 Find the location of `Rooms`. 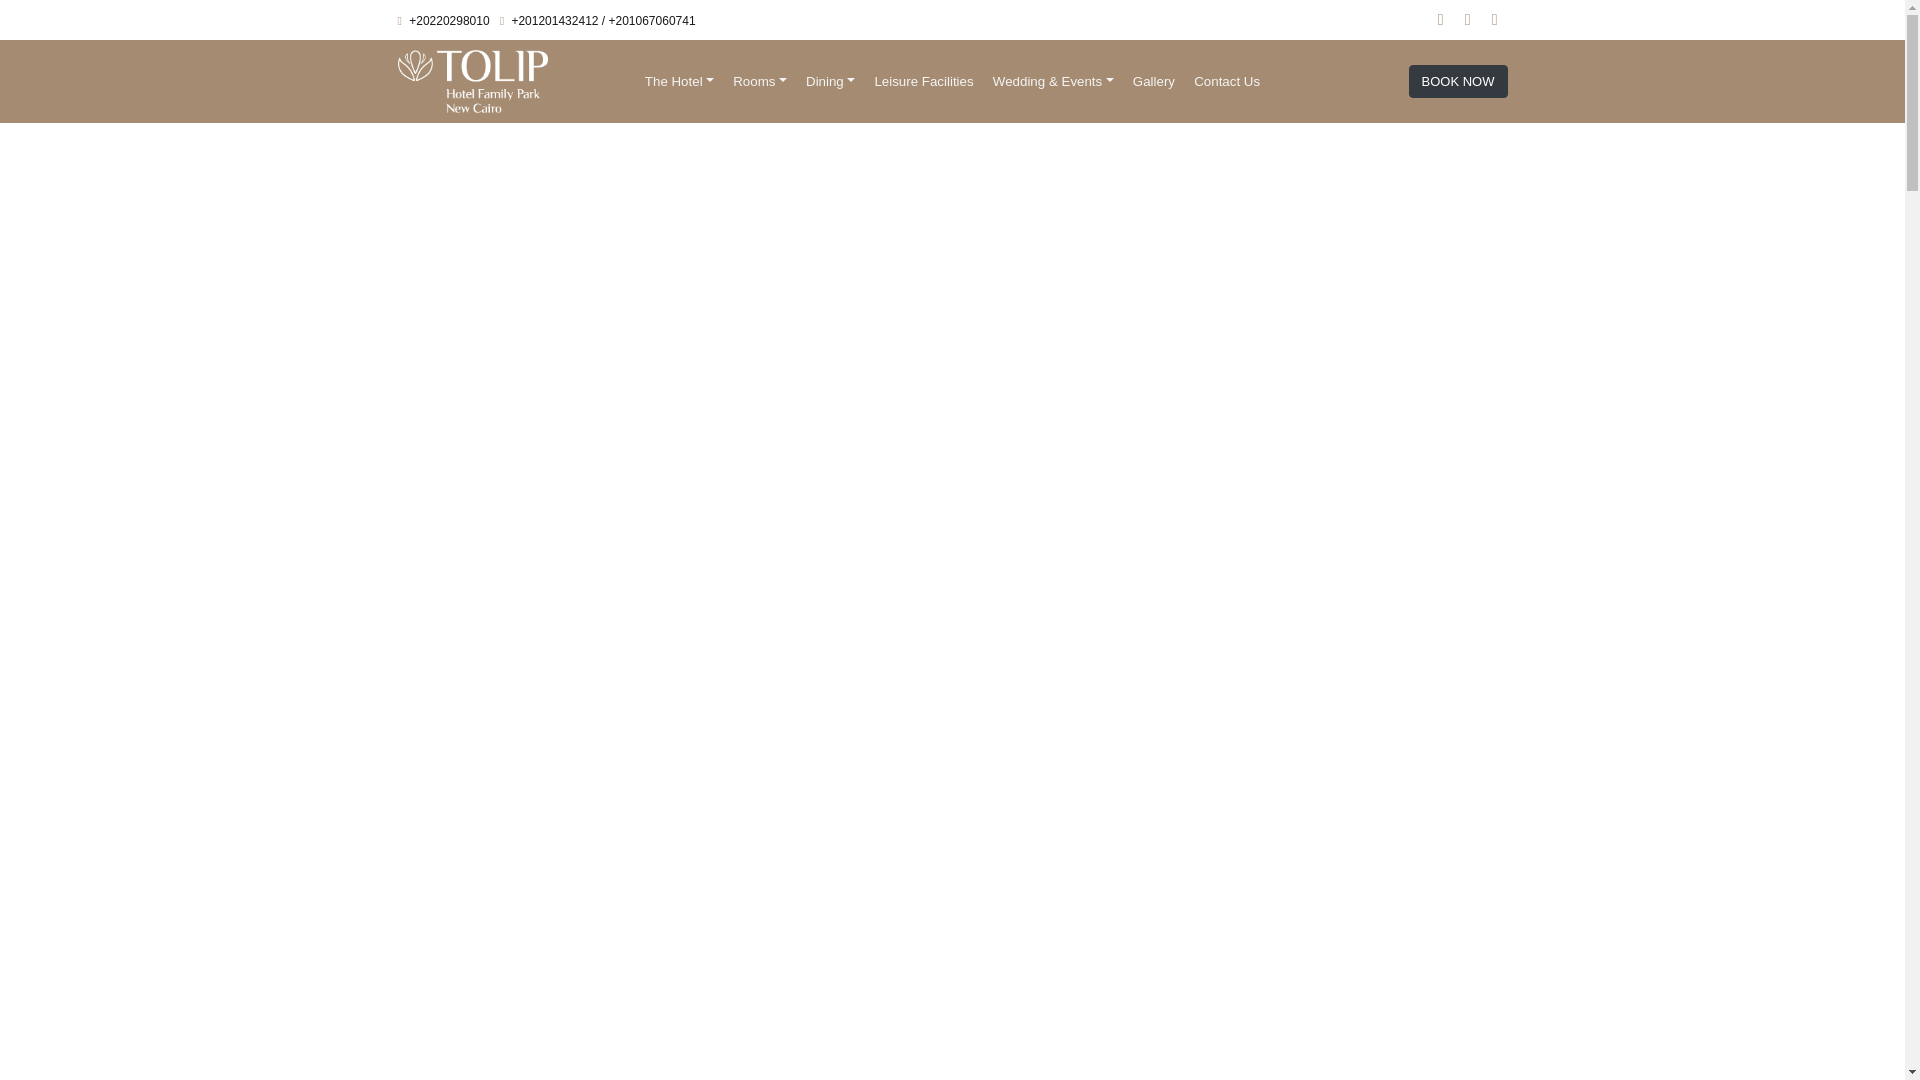

Rooms is located at coordinates (760, 81).